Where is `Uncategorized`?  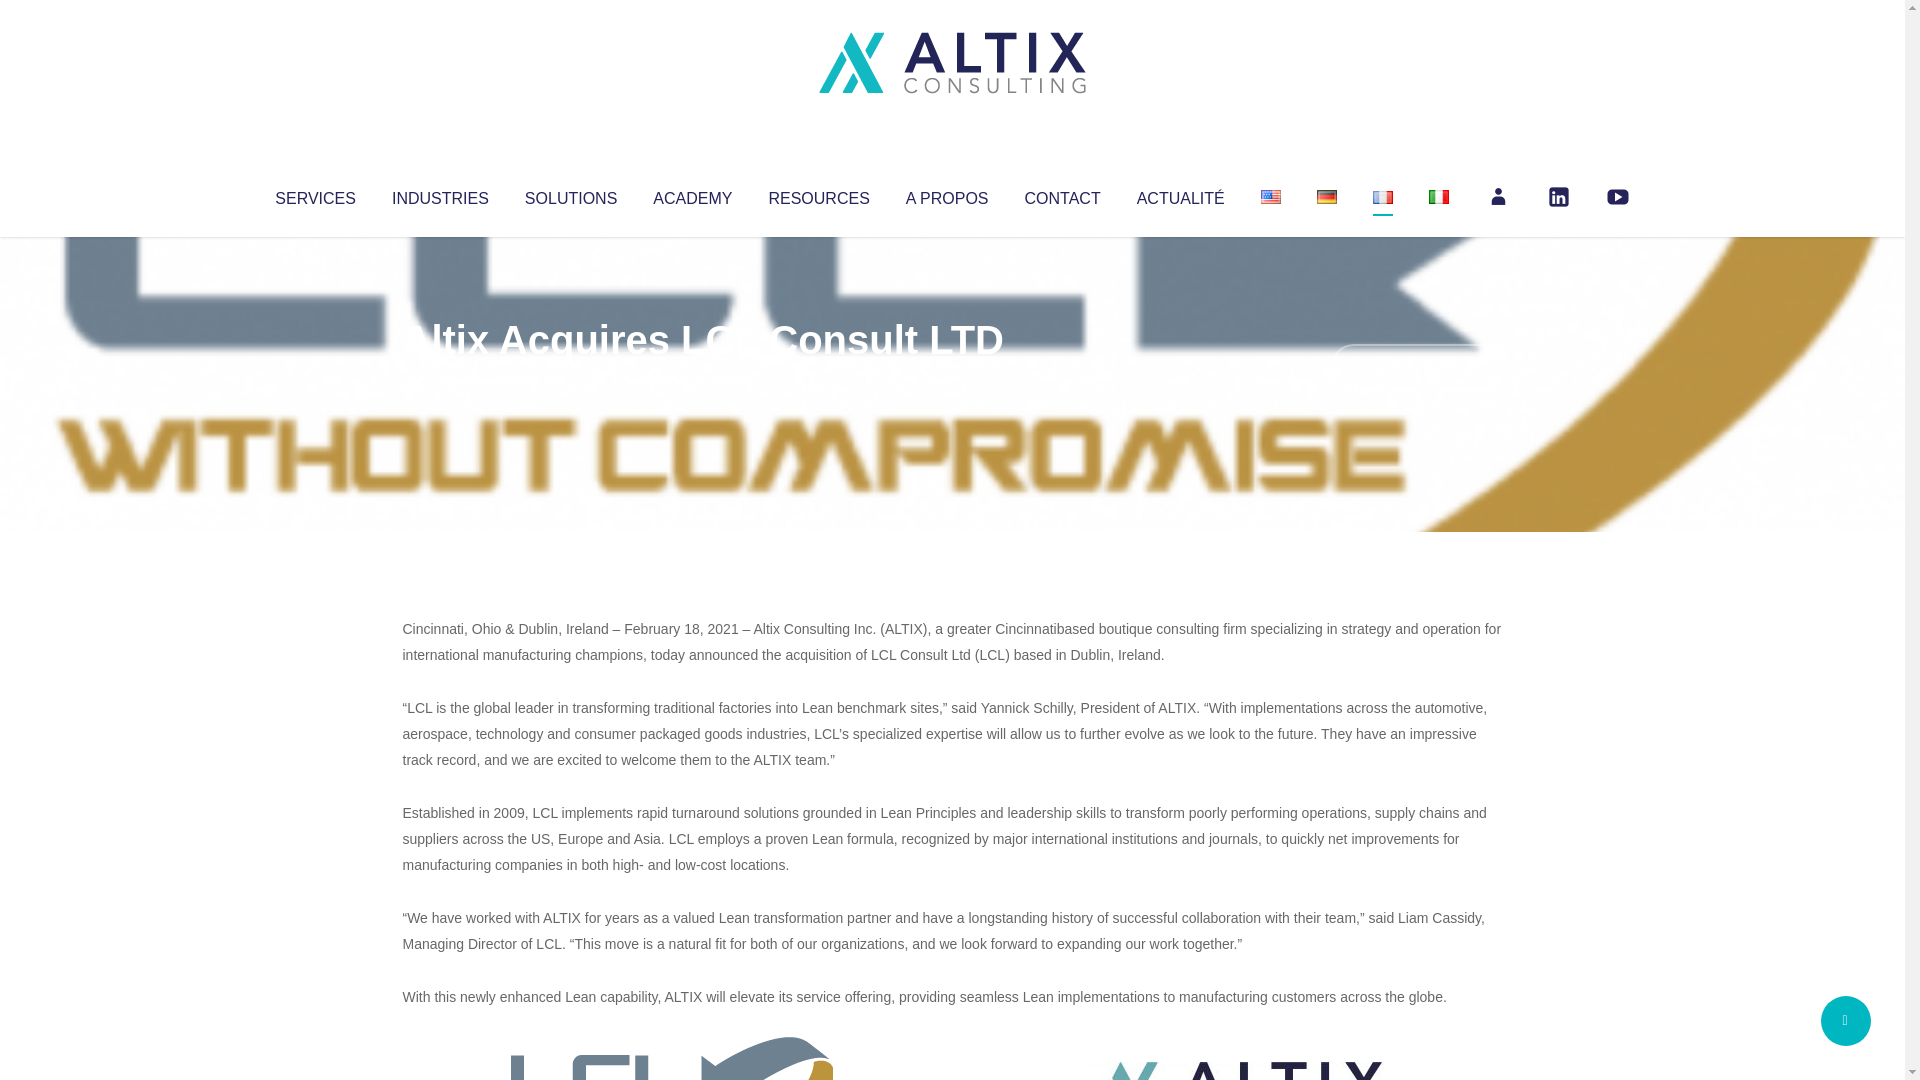
Uncategorized is located at coordinates (699, 380).